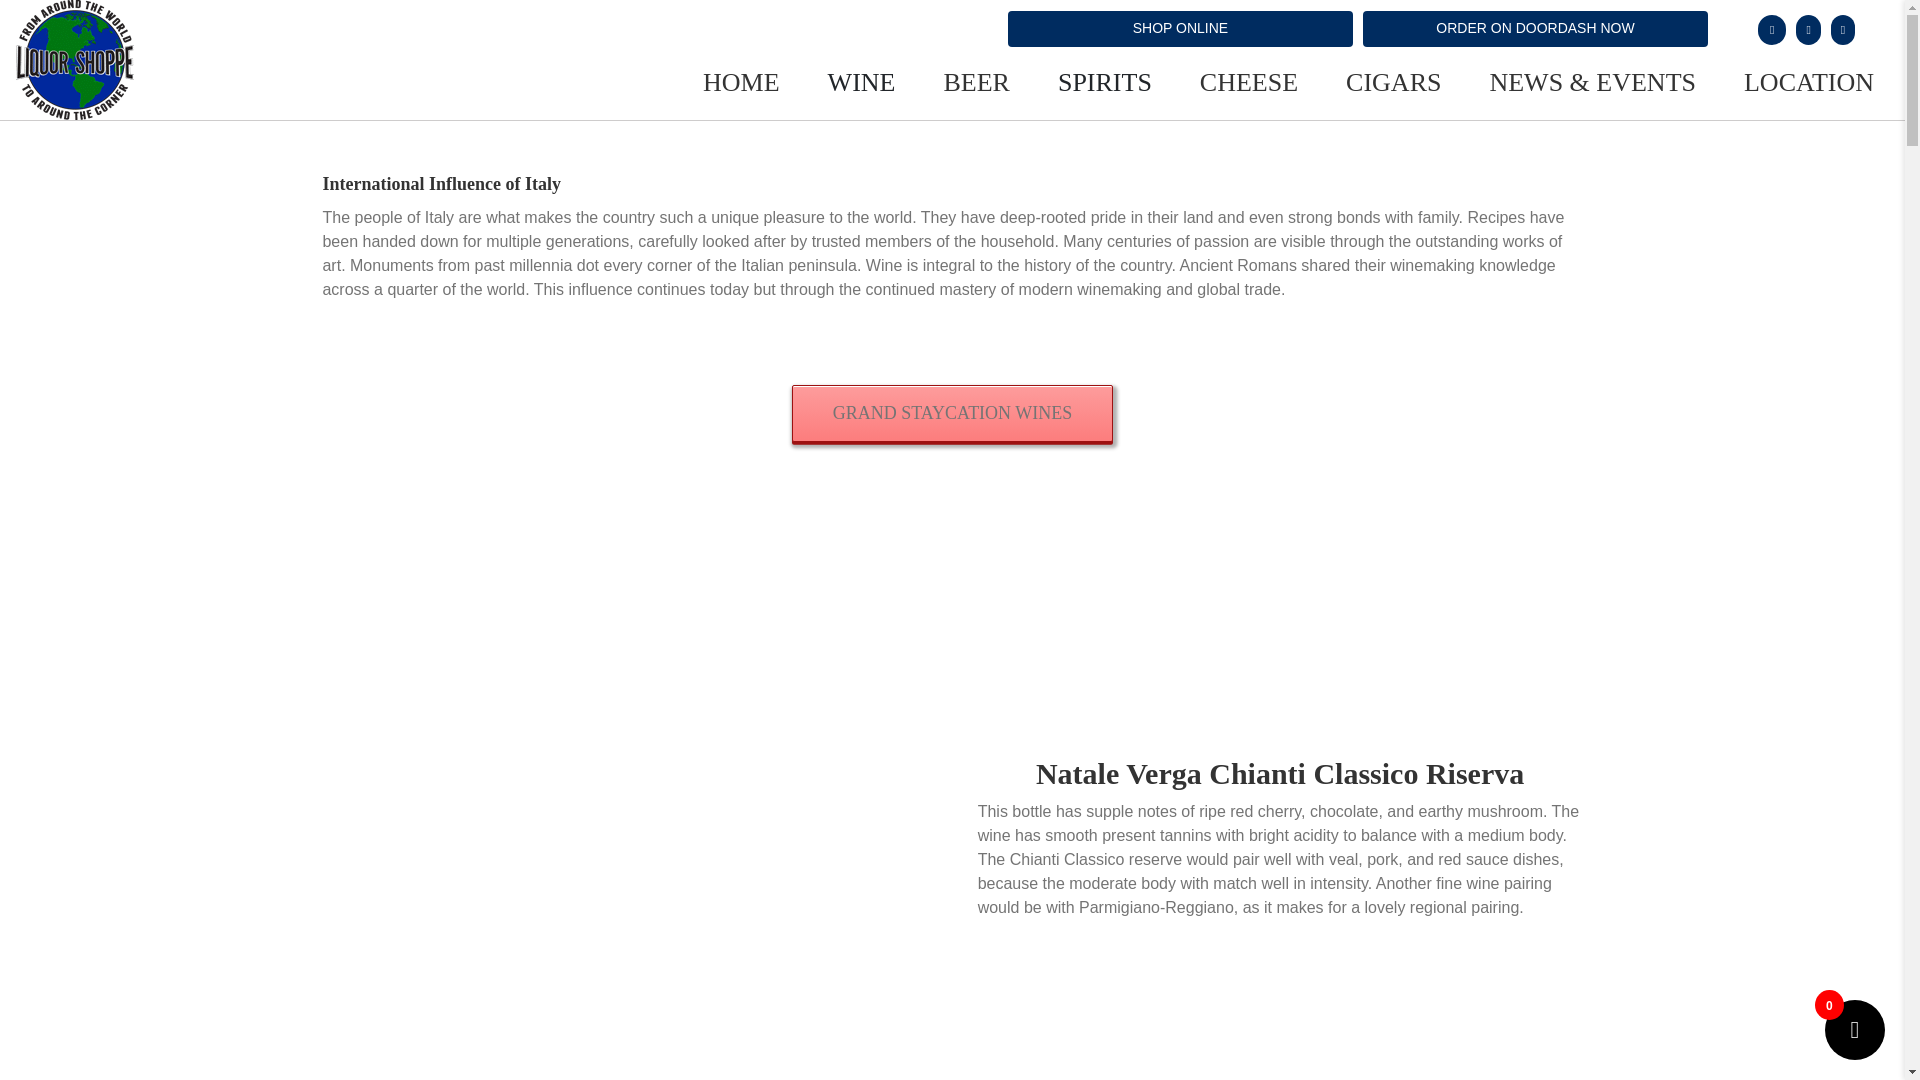 The image size is (1920, 1080). What do you see at coordinates (1536, 28) in the screenshot?
I see `ORDER ON DOORDASH NOW` at bounding box center [1536, 28].